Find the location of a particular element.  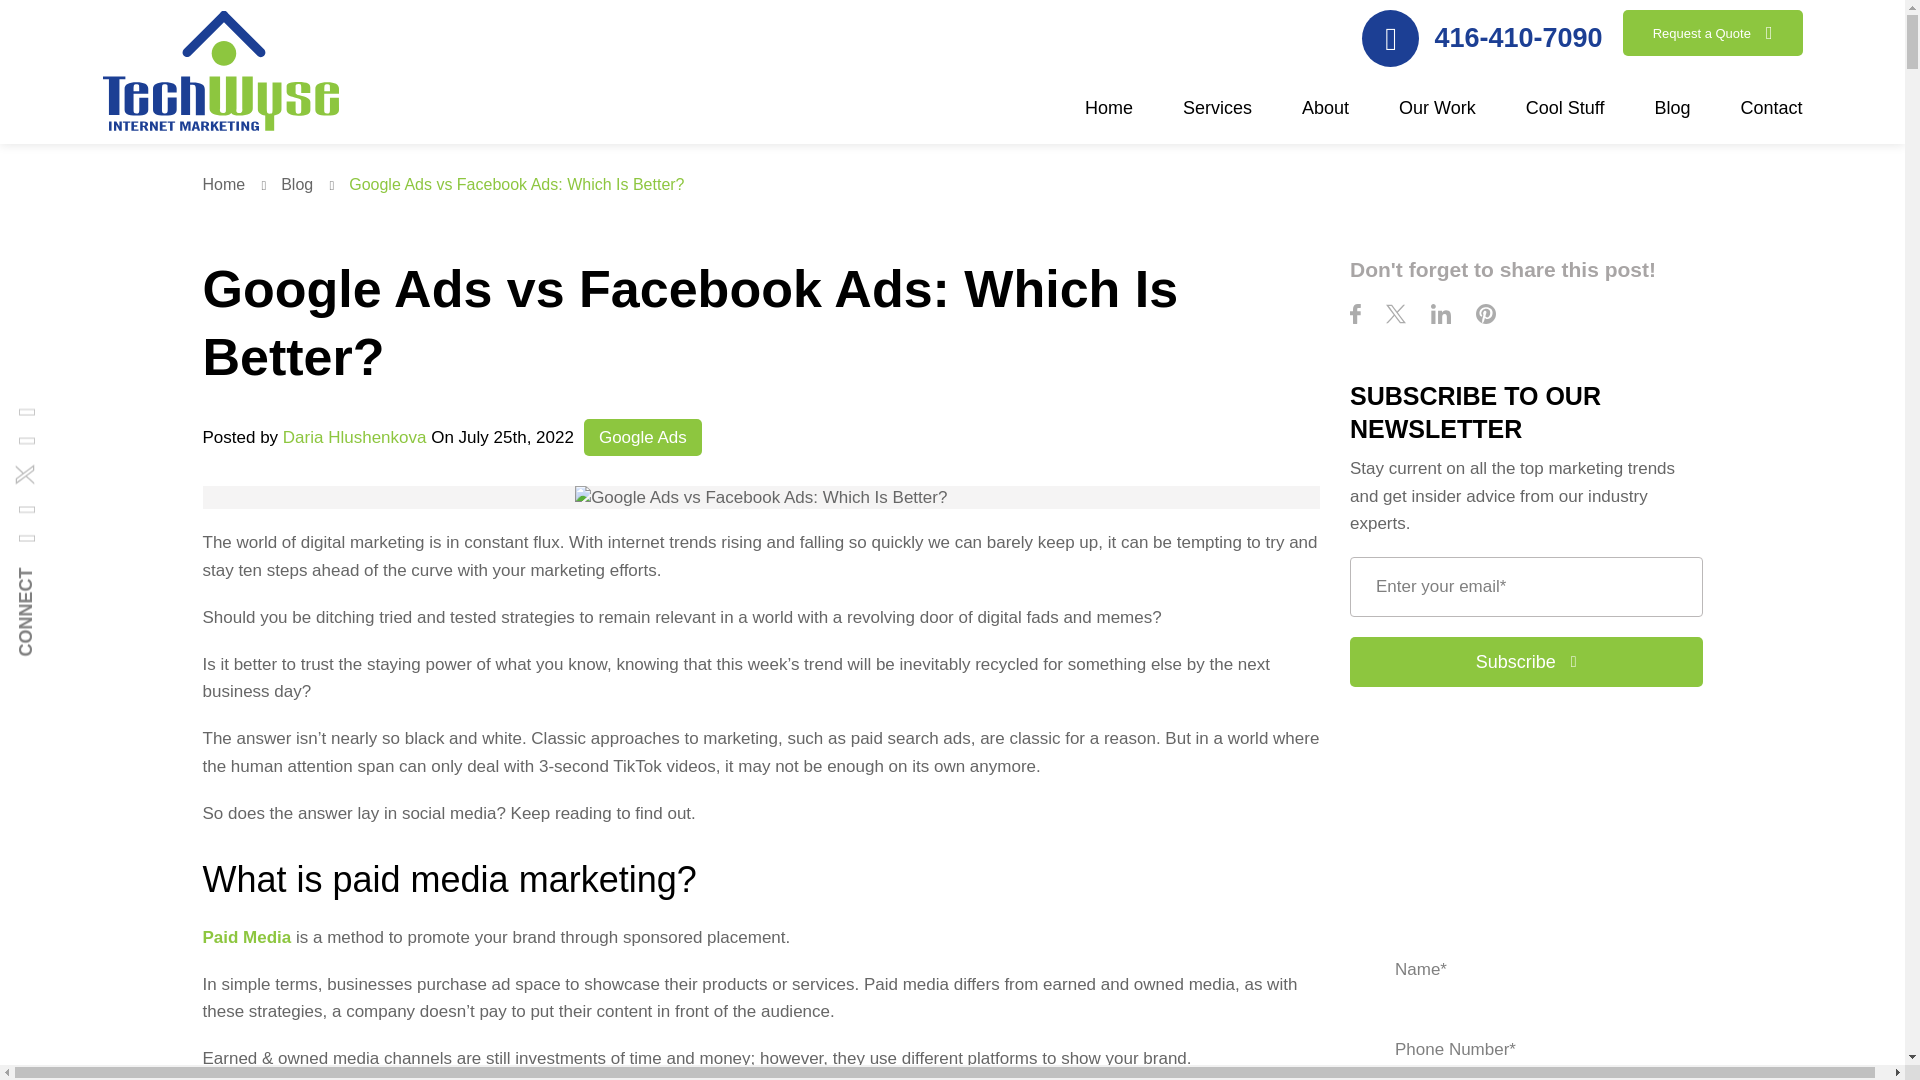

email is located at coordinates (1526, 586).